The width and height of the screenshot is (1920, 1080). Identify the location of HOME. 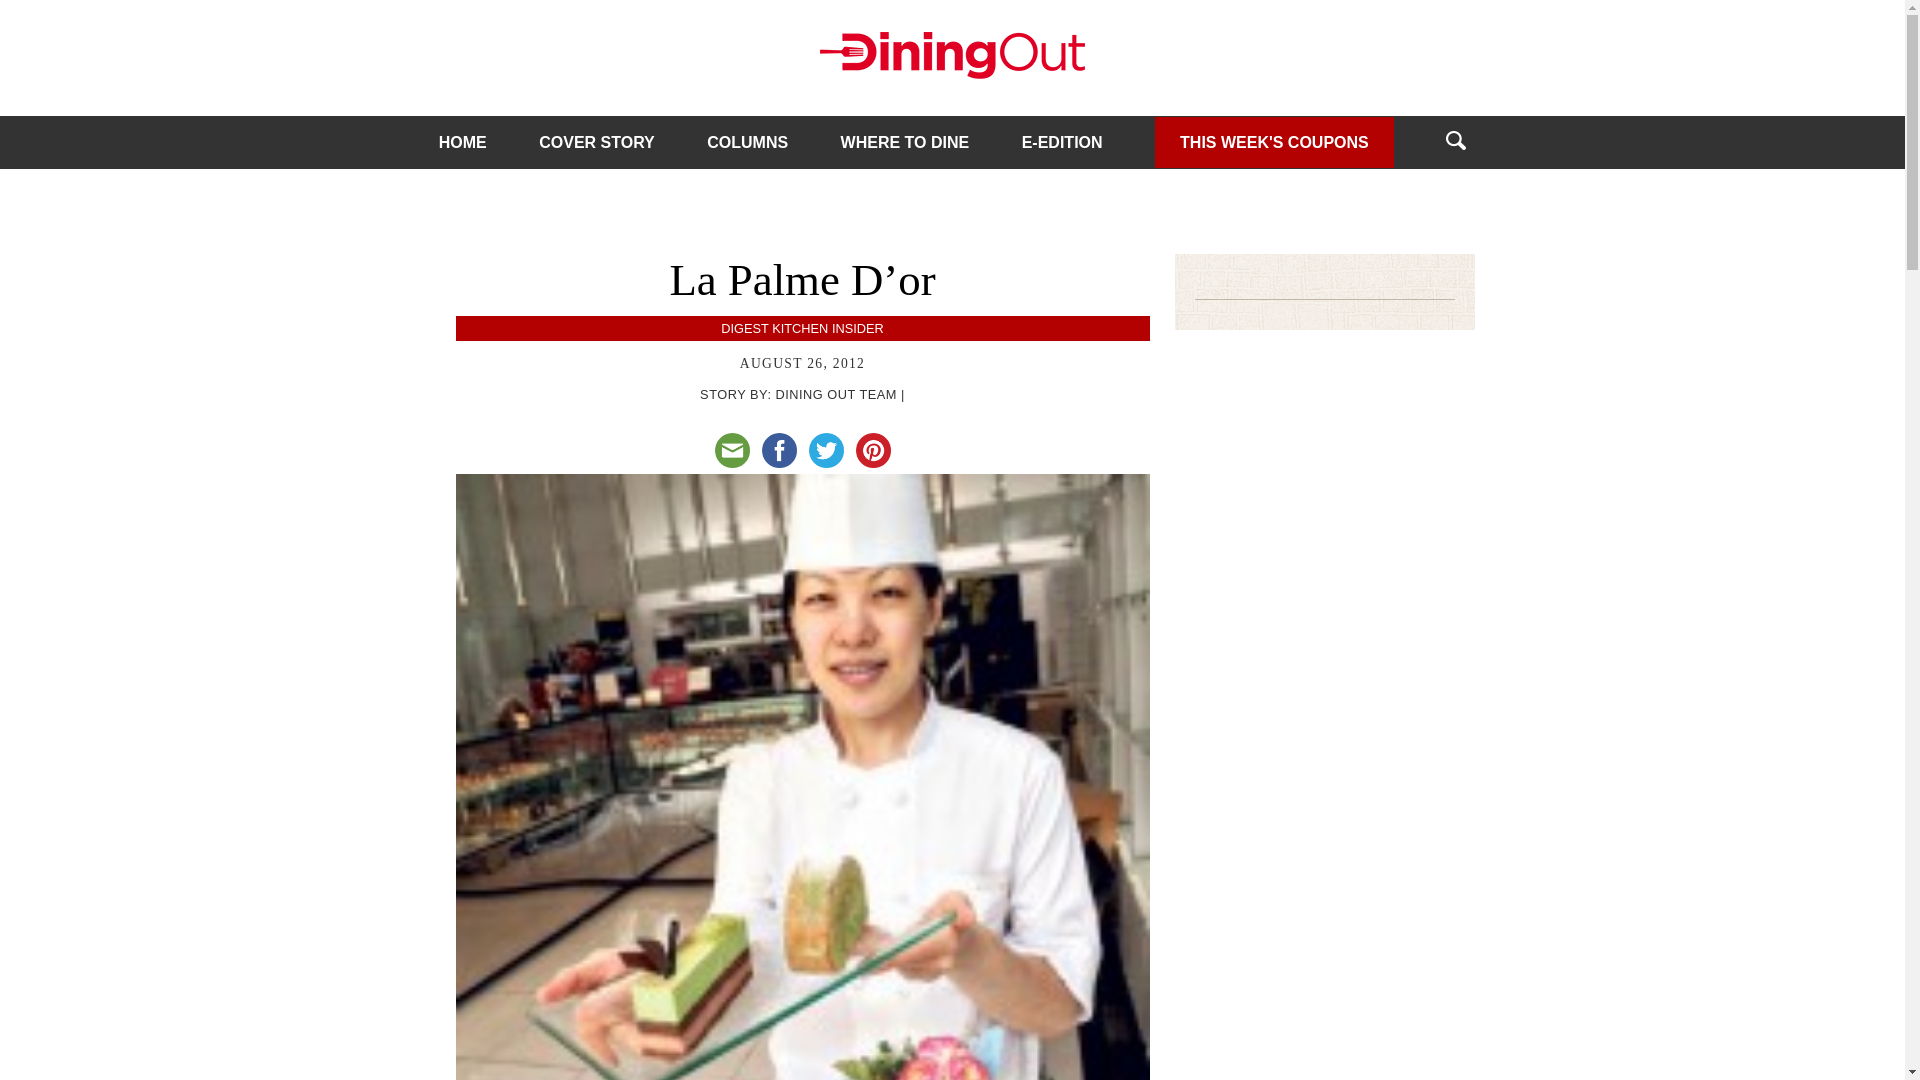
(463, 142).